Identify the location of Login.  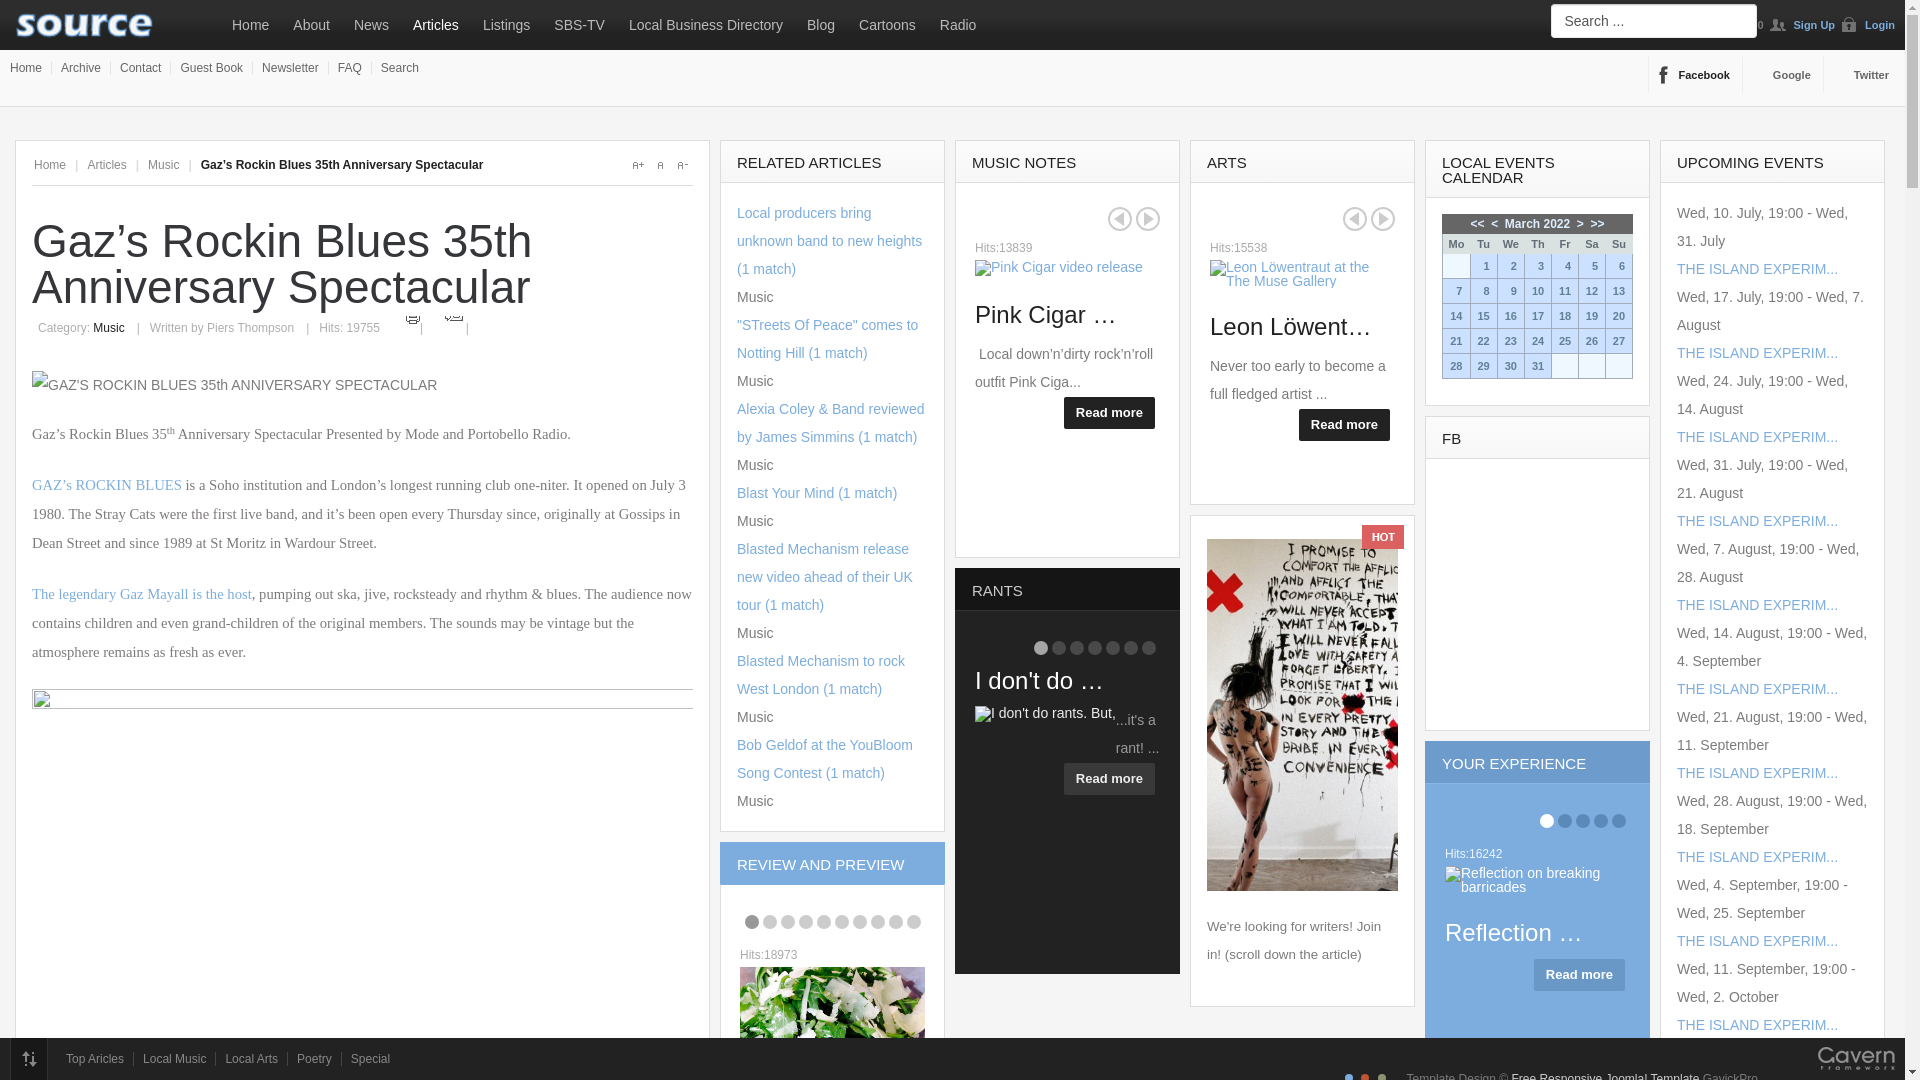
(1868, 24).